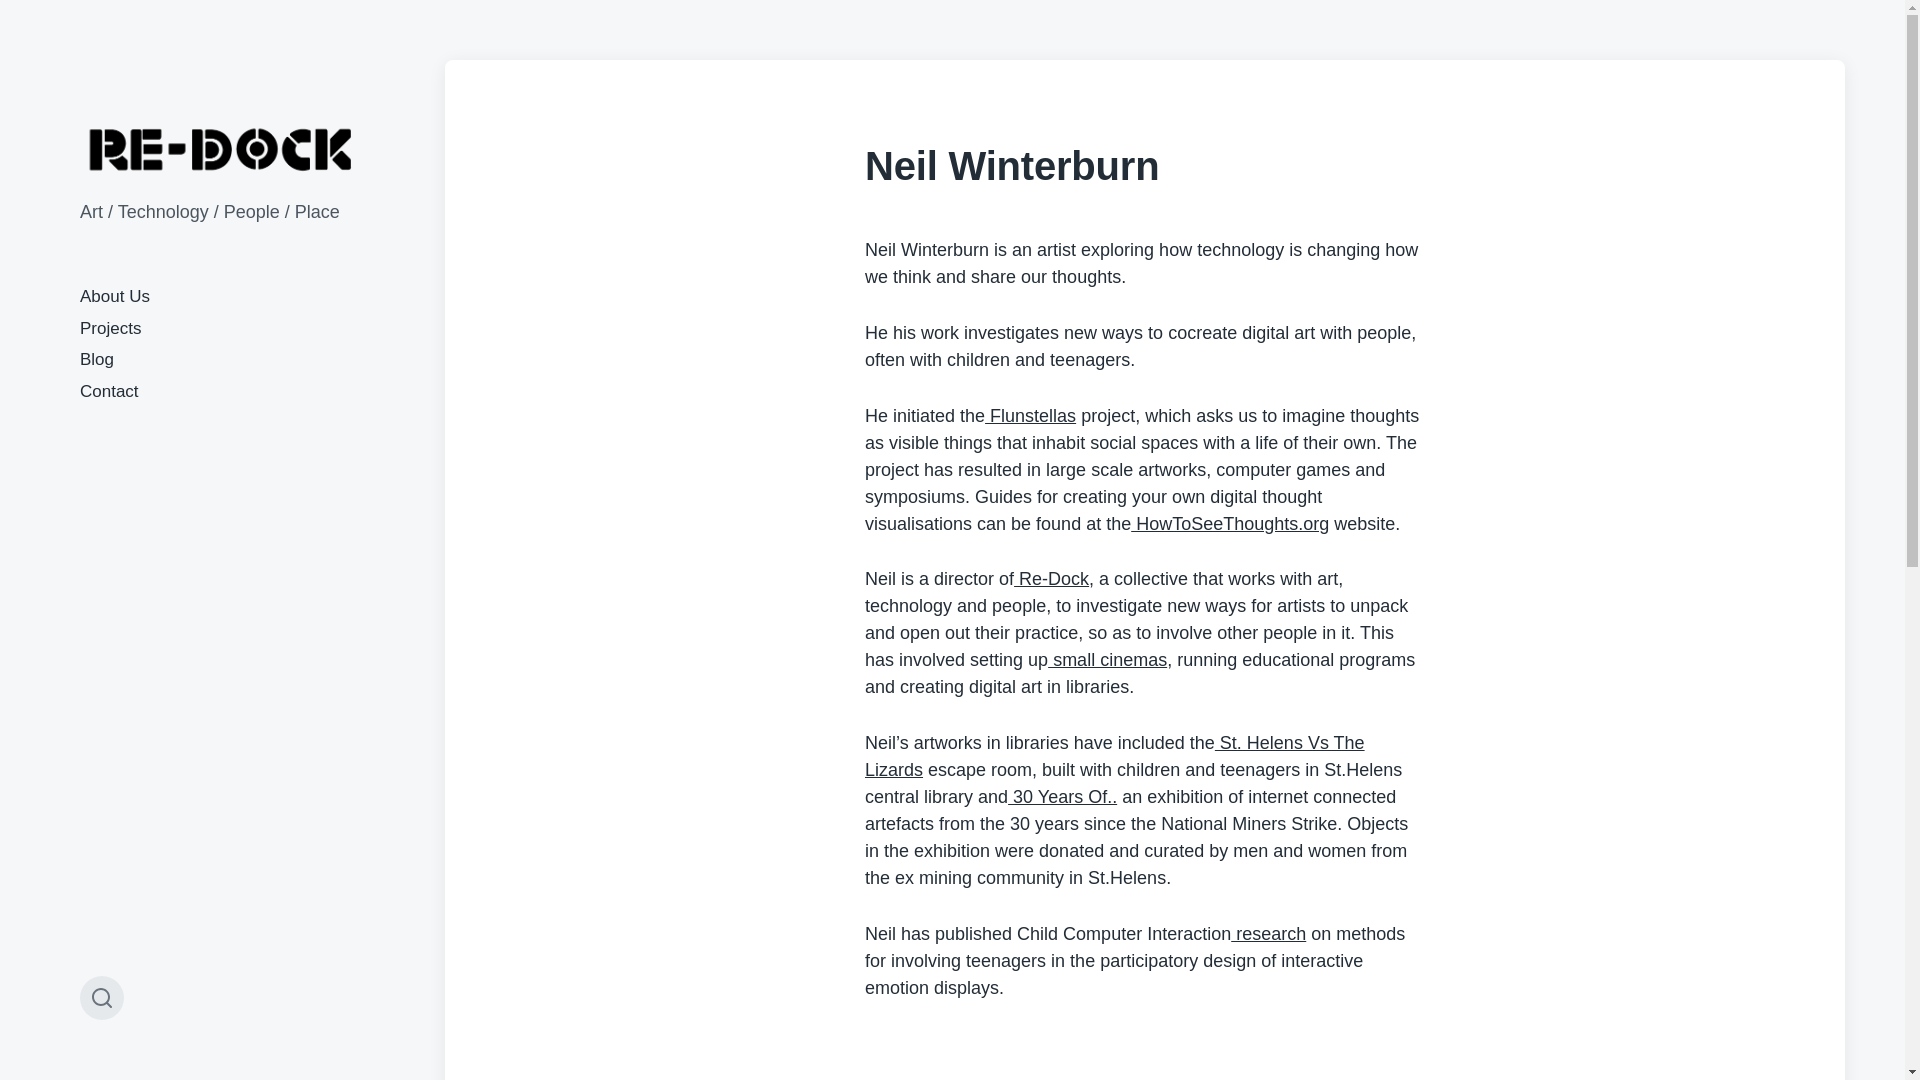 The image size is (1920, 1080). I want to click on Re-Dock, so click(1050, 578).